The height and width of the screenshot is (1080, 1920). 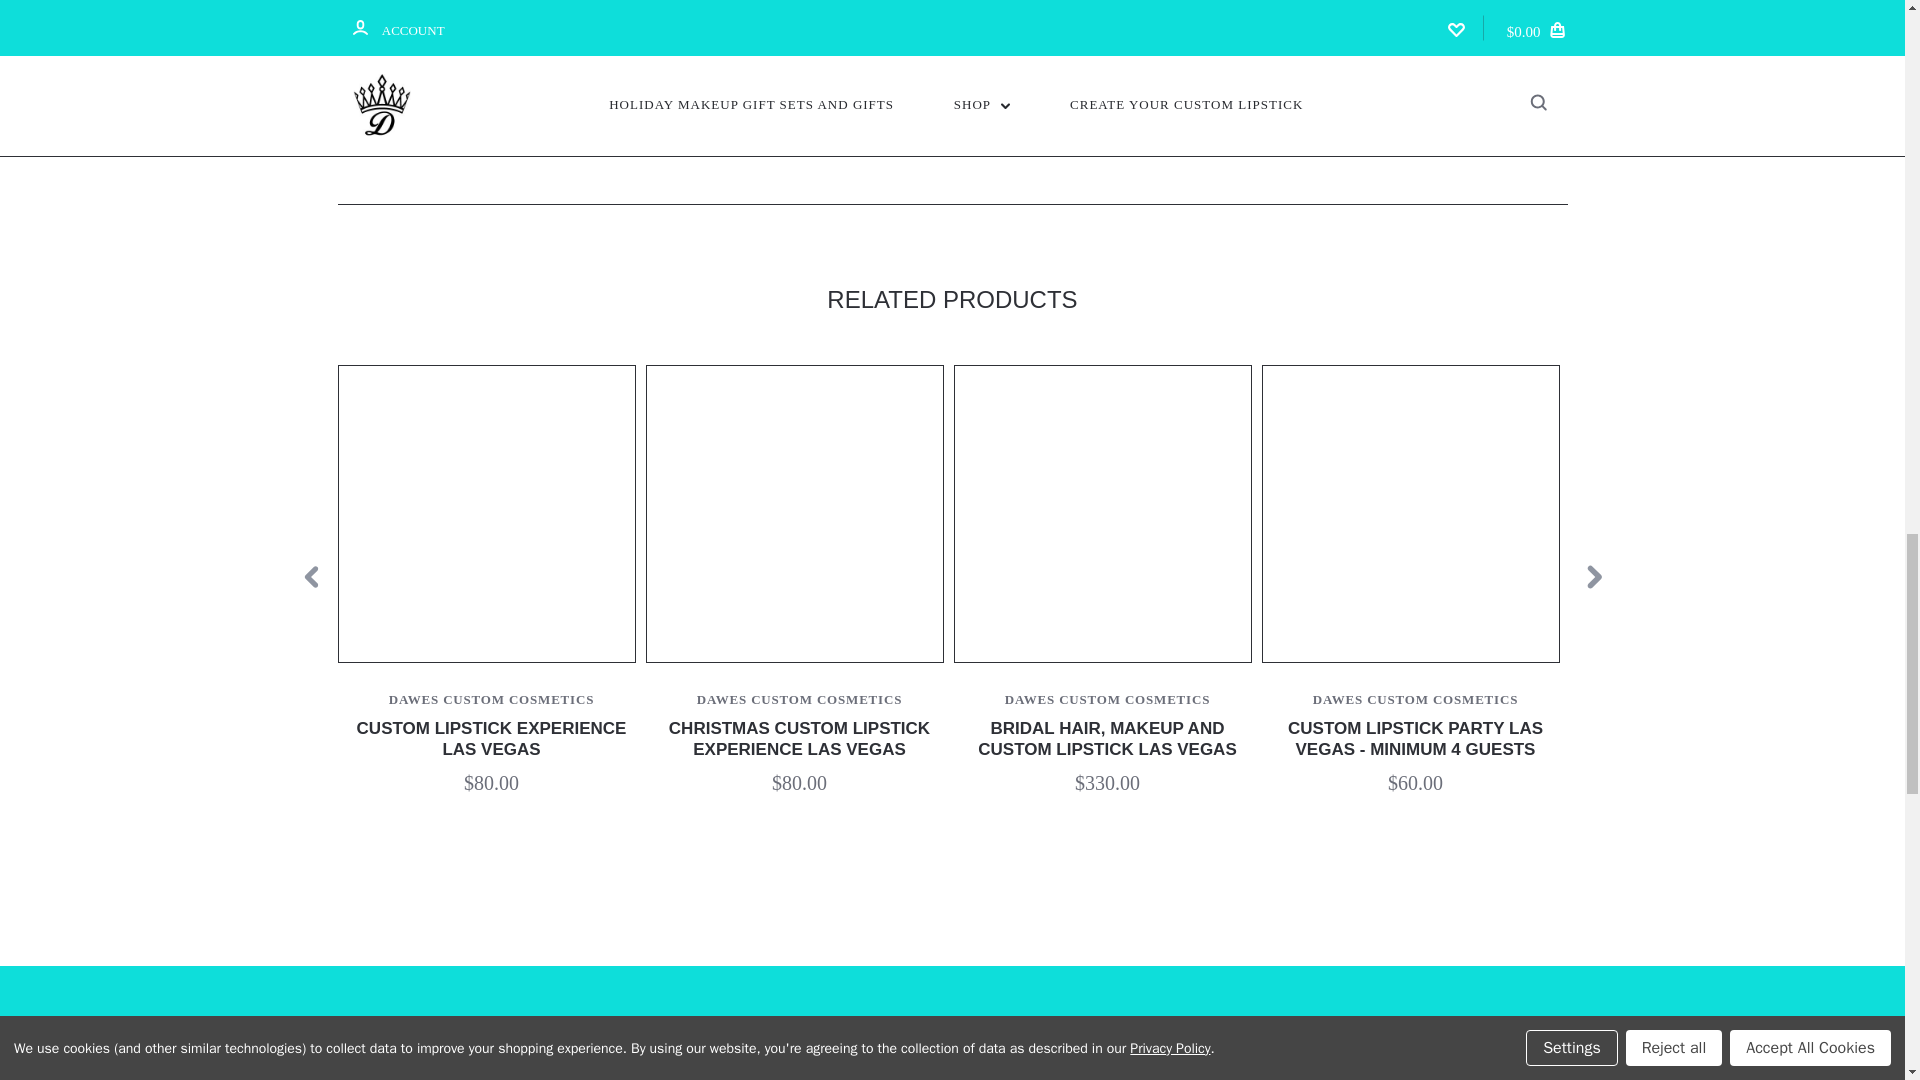 What do you see at coordinates (1409, 514) in the screenshot?
I see `Custom Blend Lipstick Party Vegas` at bounding box center [1409, 514].